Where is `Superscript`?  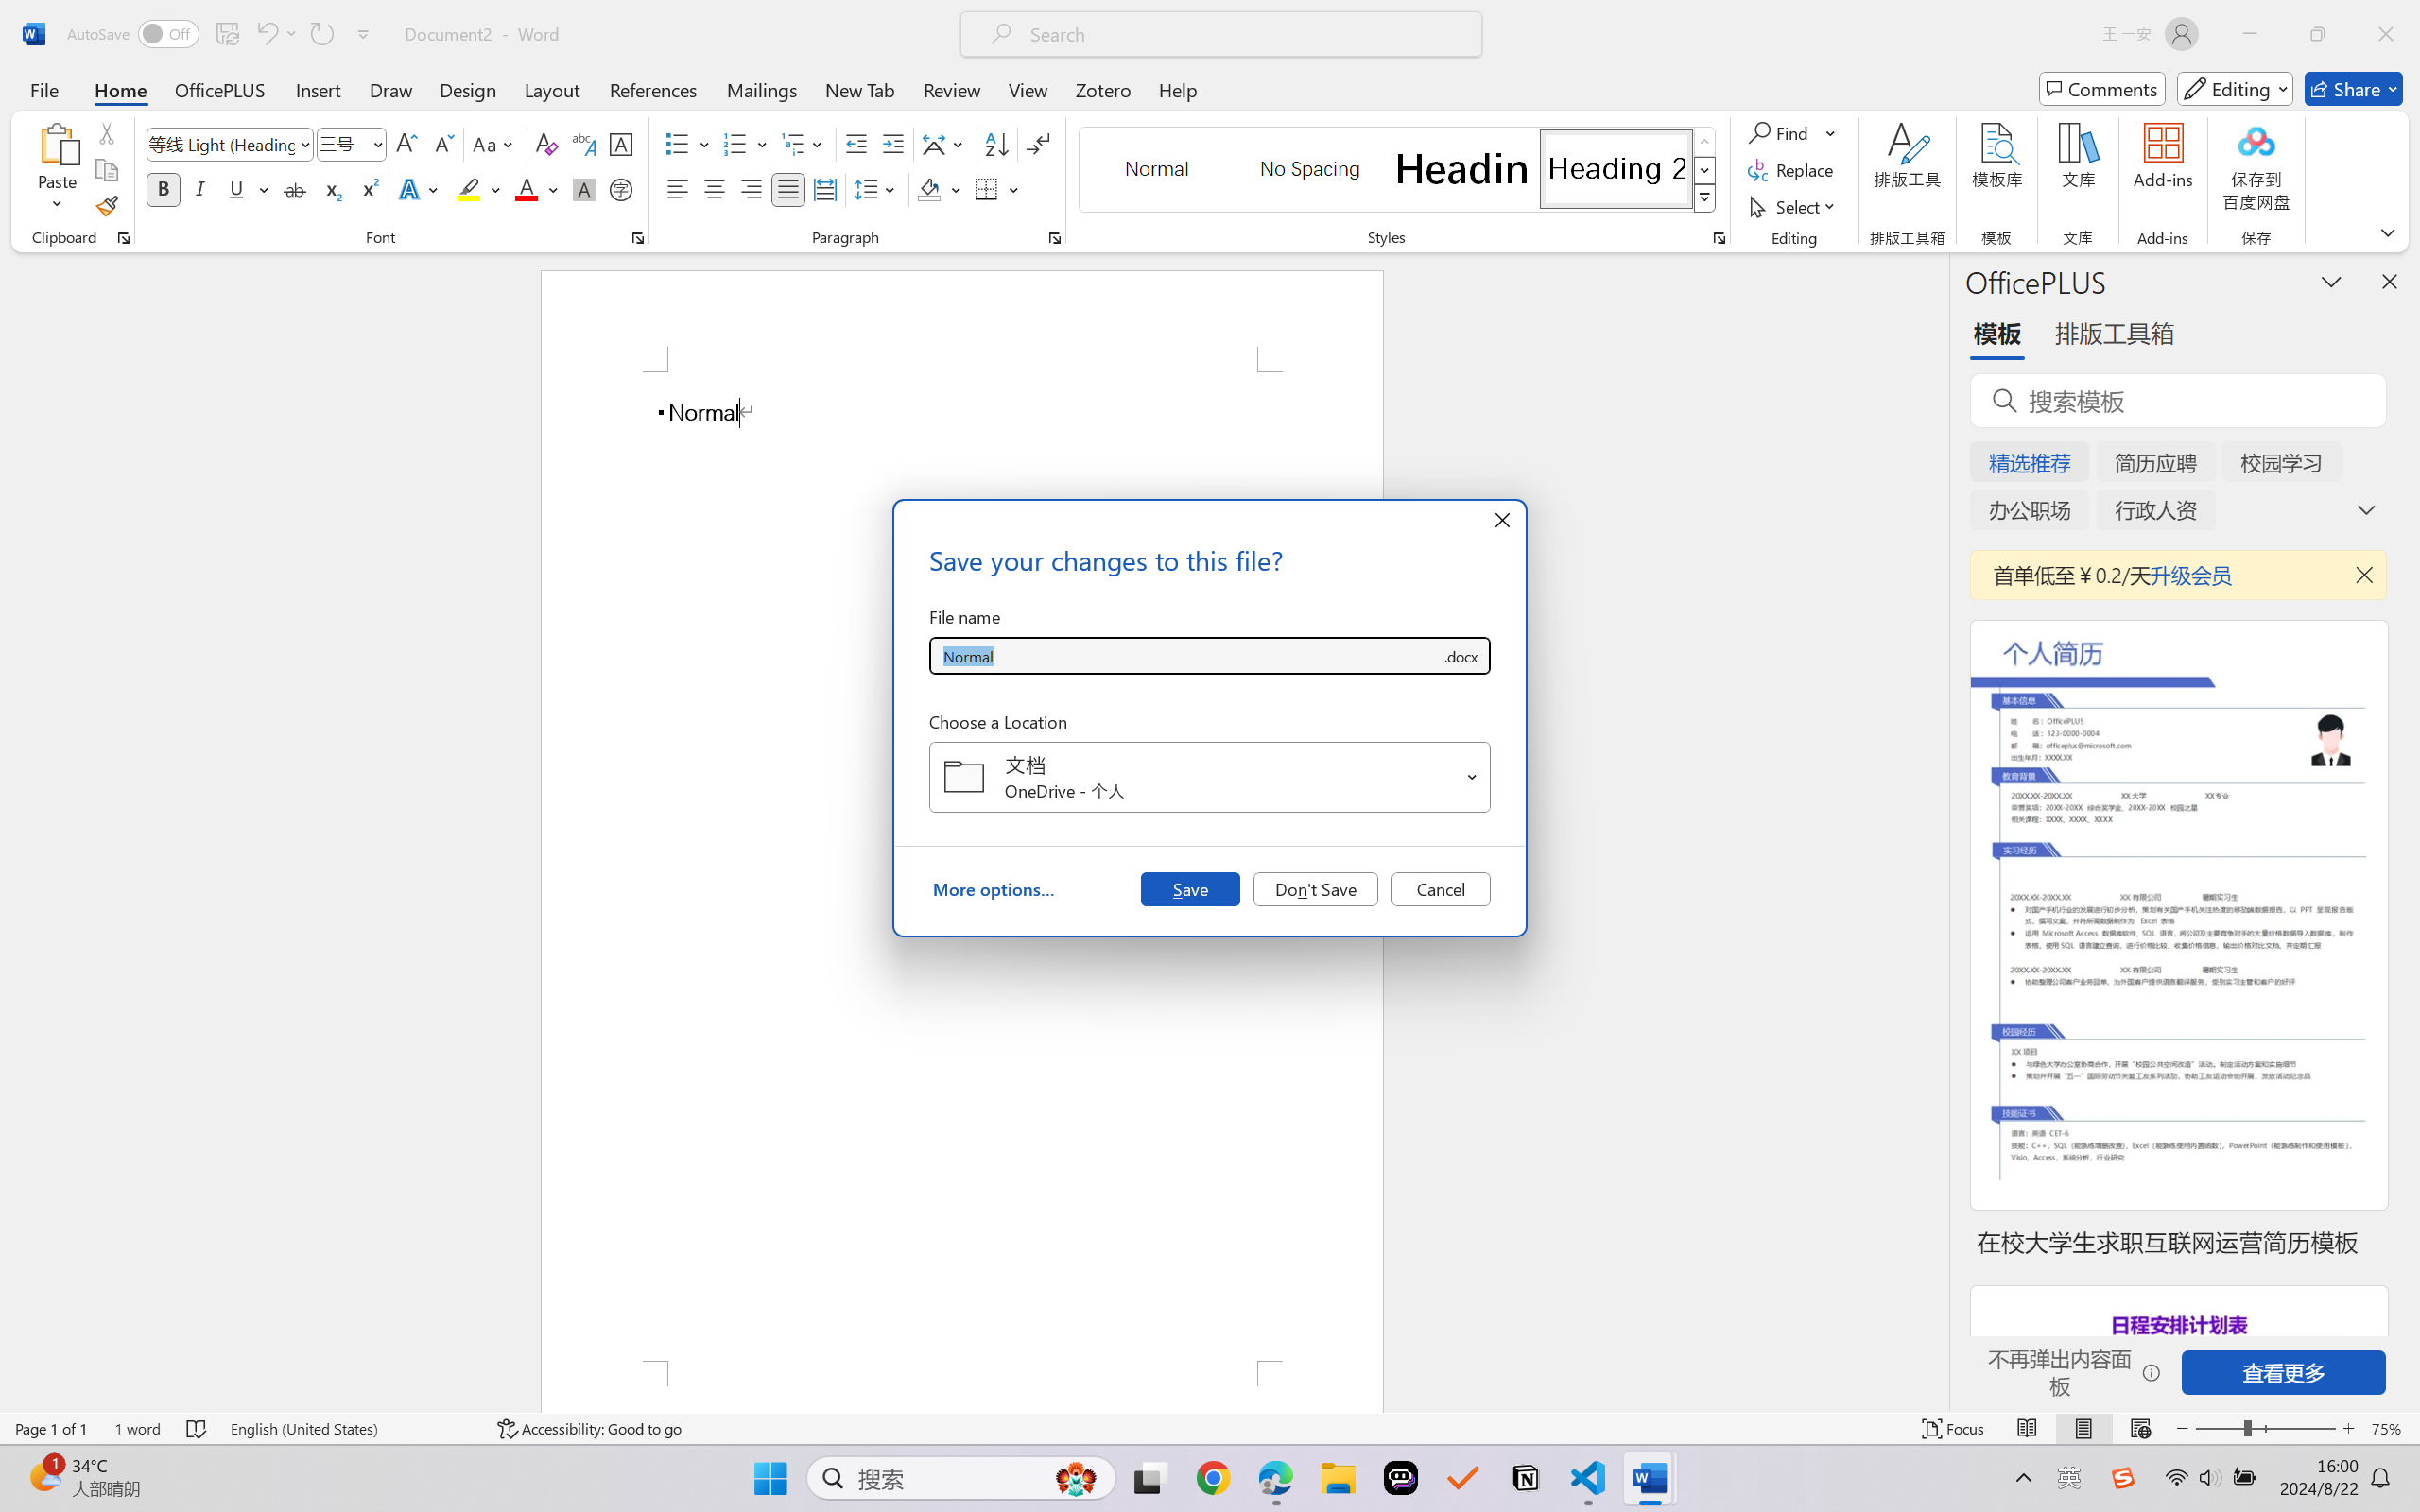
Superscript is located at coordinates (368, 189).